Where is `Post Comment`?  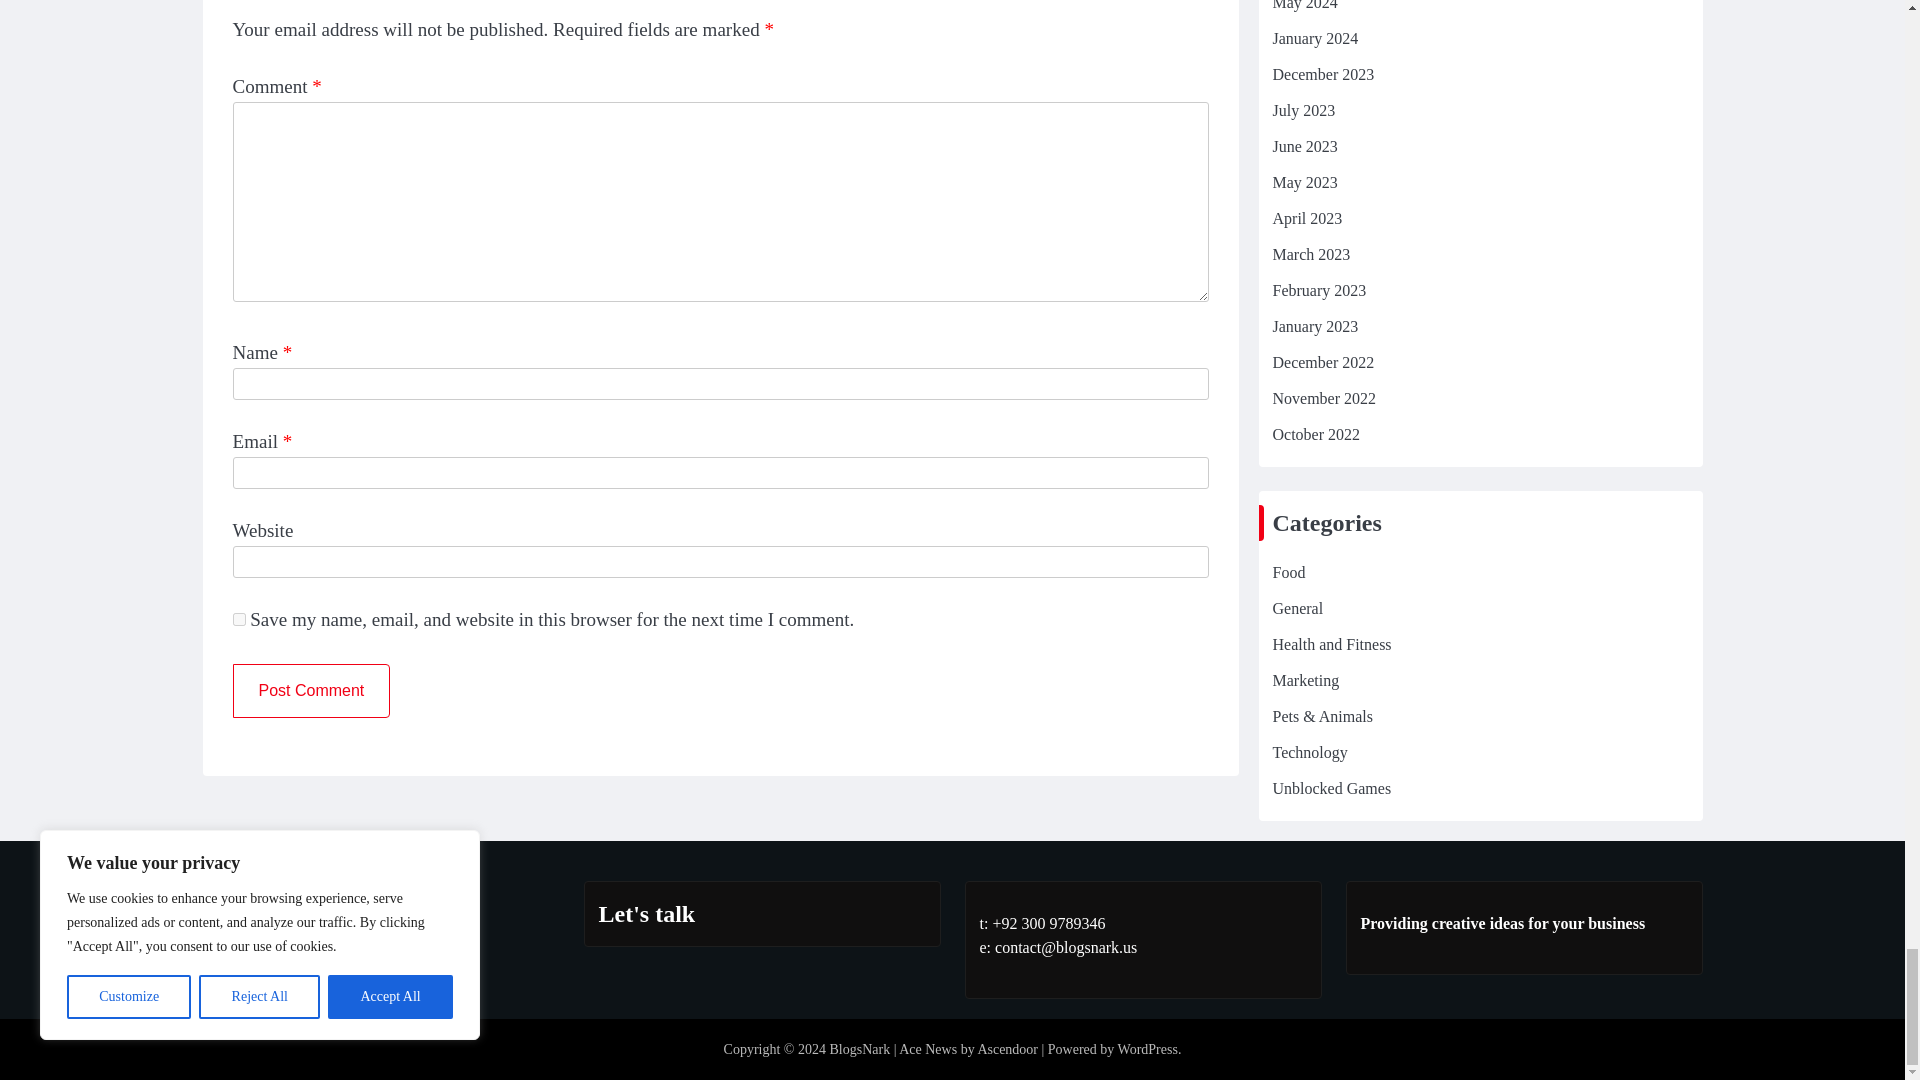
Post Comment is located at coordinates (310, 691).